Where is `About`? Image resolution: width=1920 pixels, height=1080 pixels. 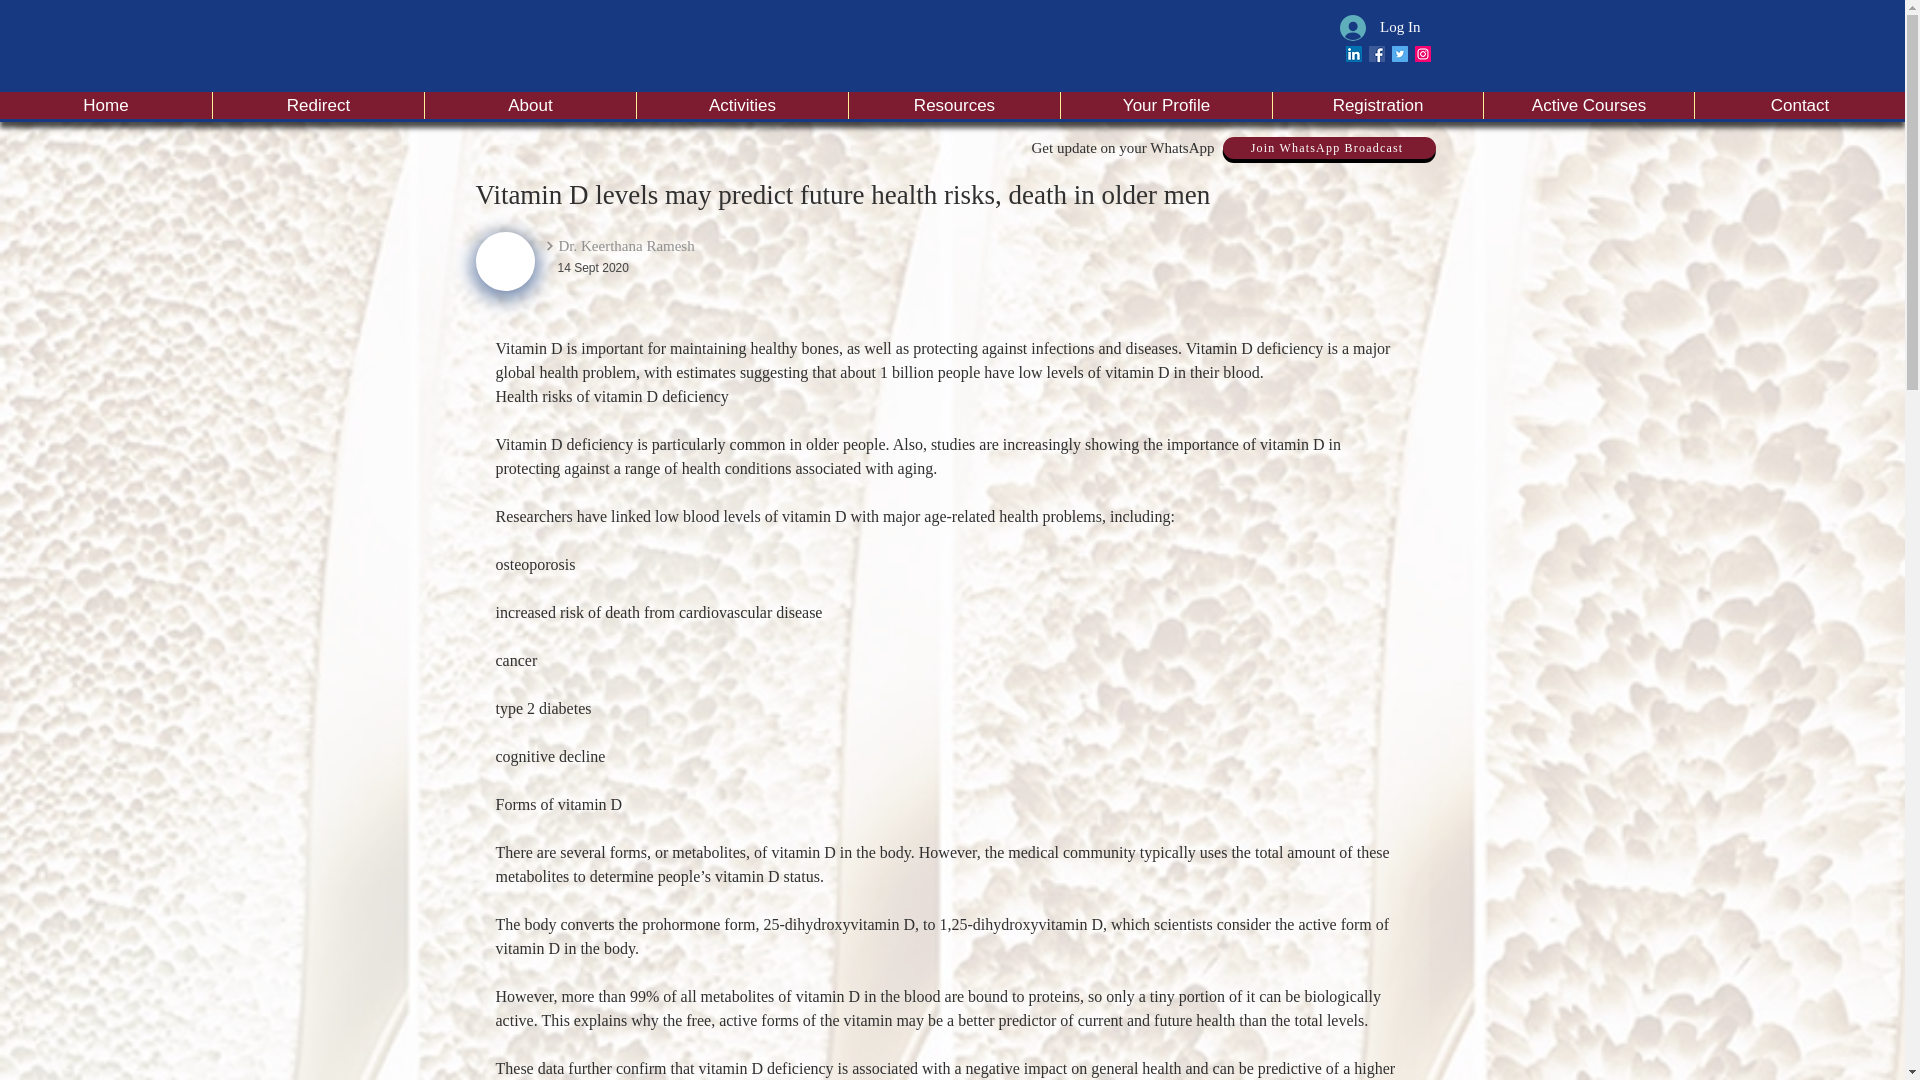
About is located at coordinates (530, 104).